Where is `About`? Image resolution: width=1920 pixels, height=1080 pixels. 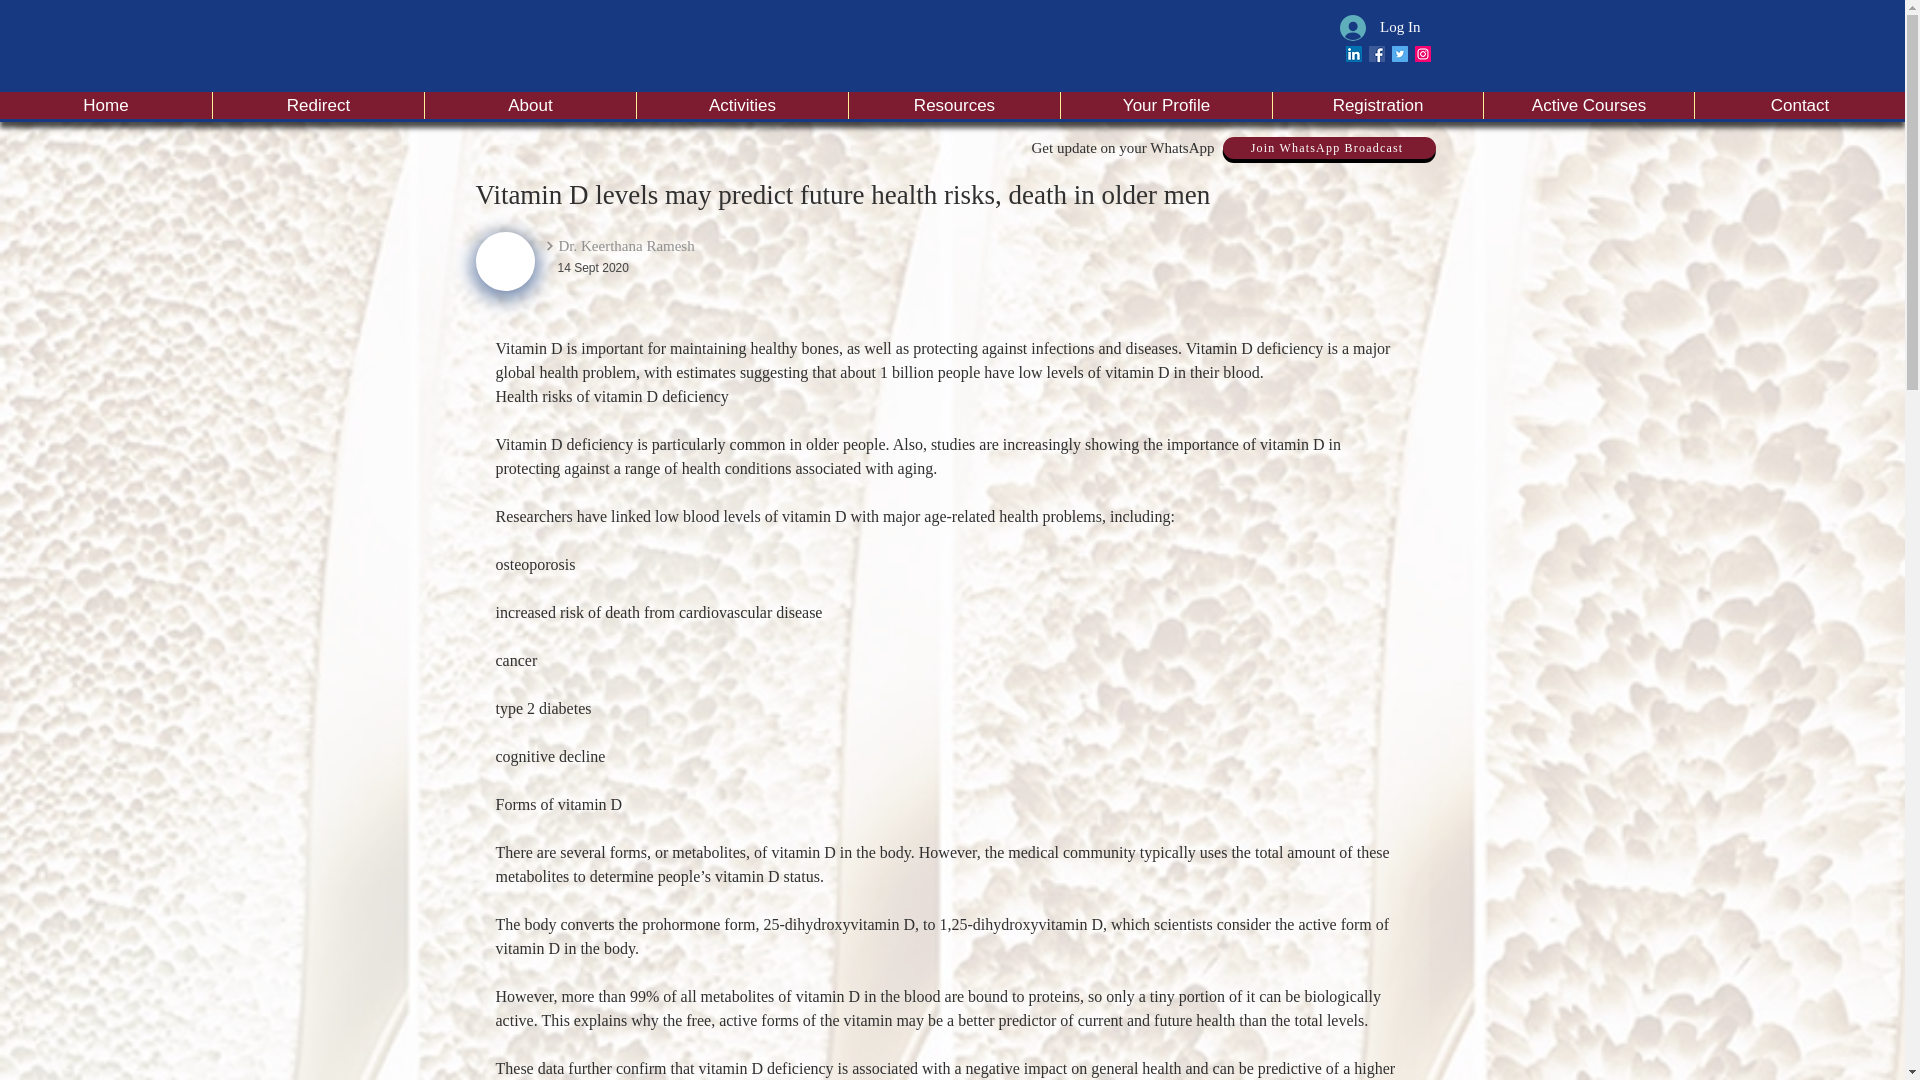
About is located at coordinates (530, 104).